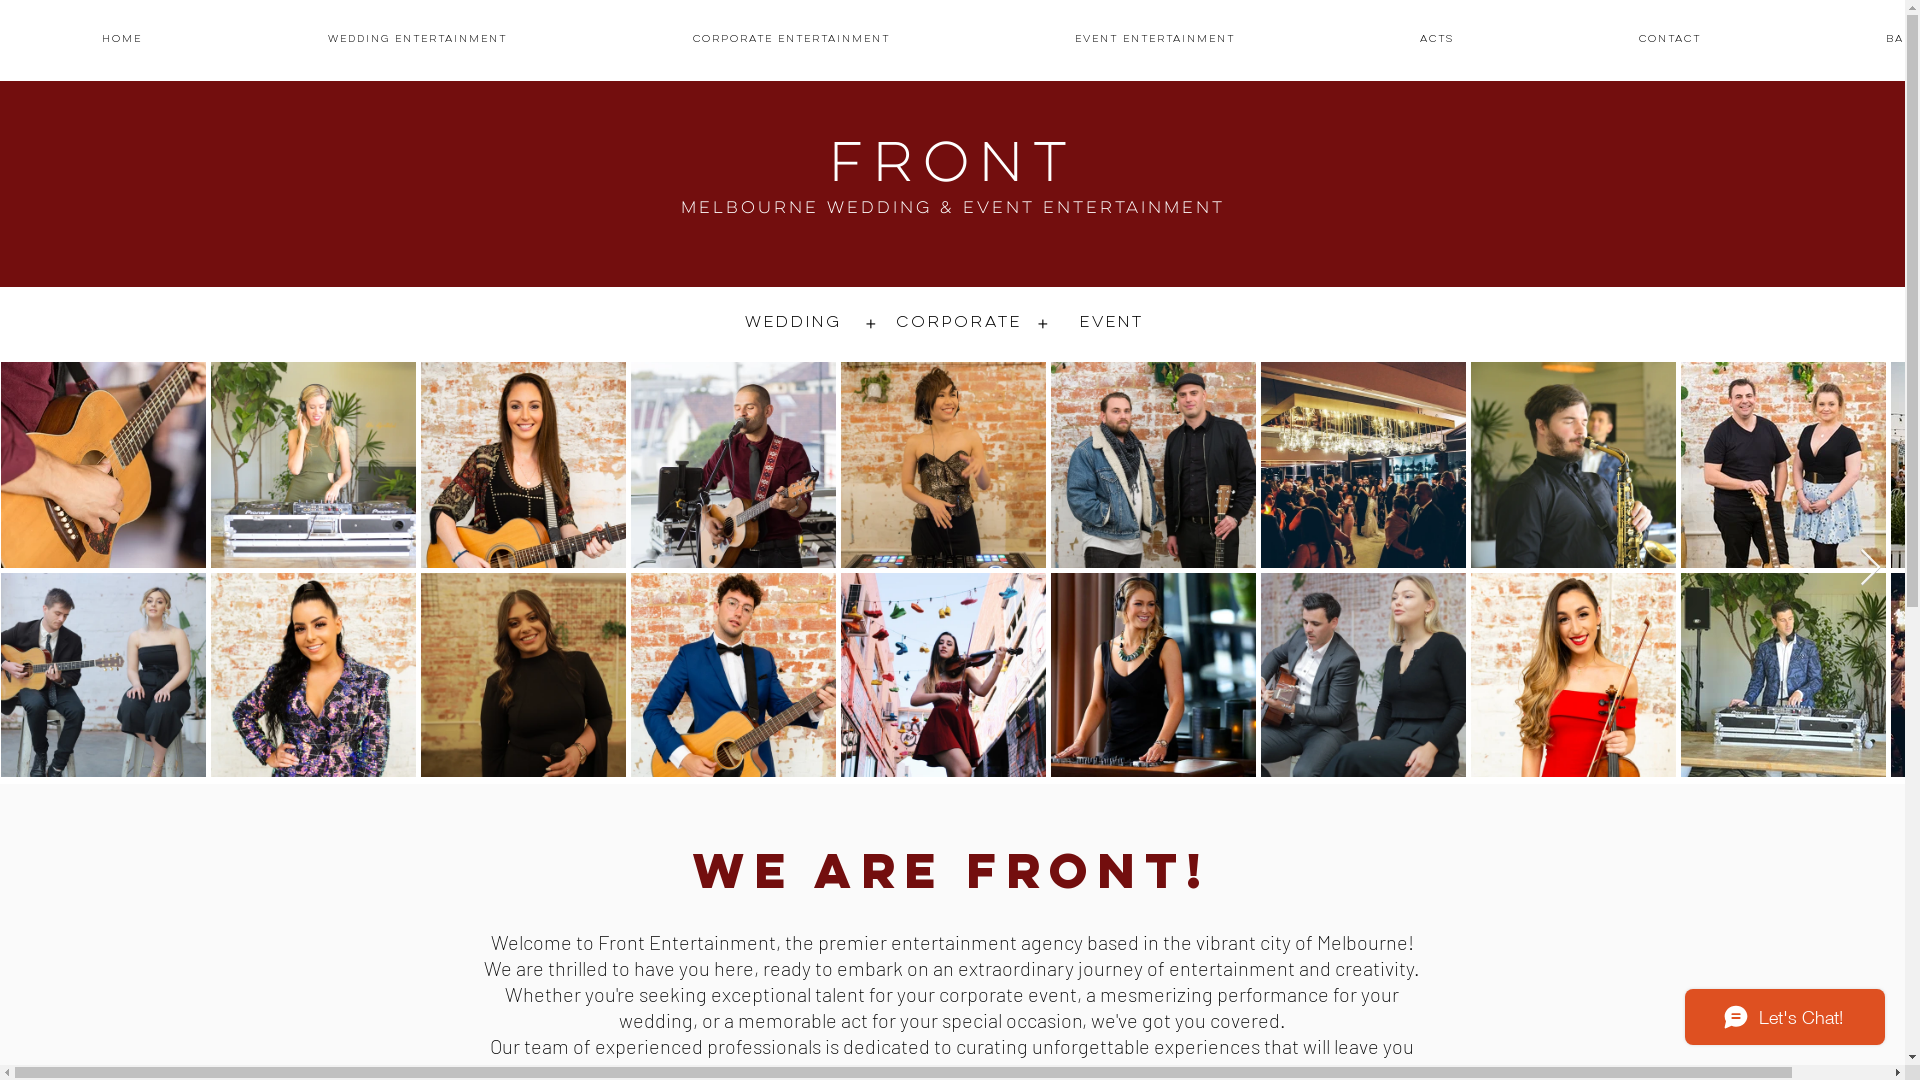 This screenshot has height=1080, width=1920. I want to click on EVENT ENTERTAINMENT, so click(1154, 40).